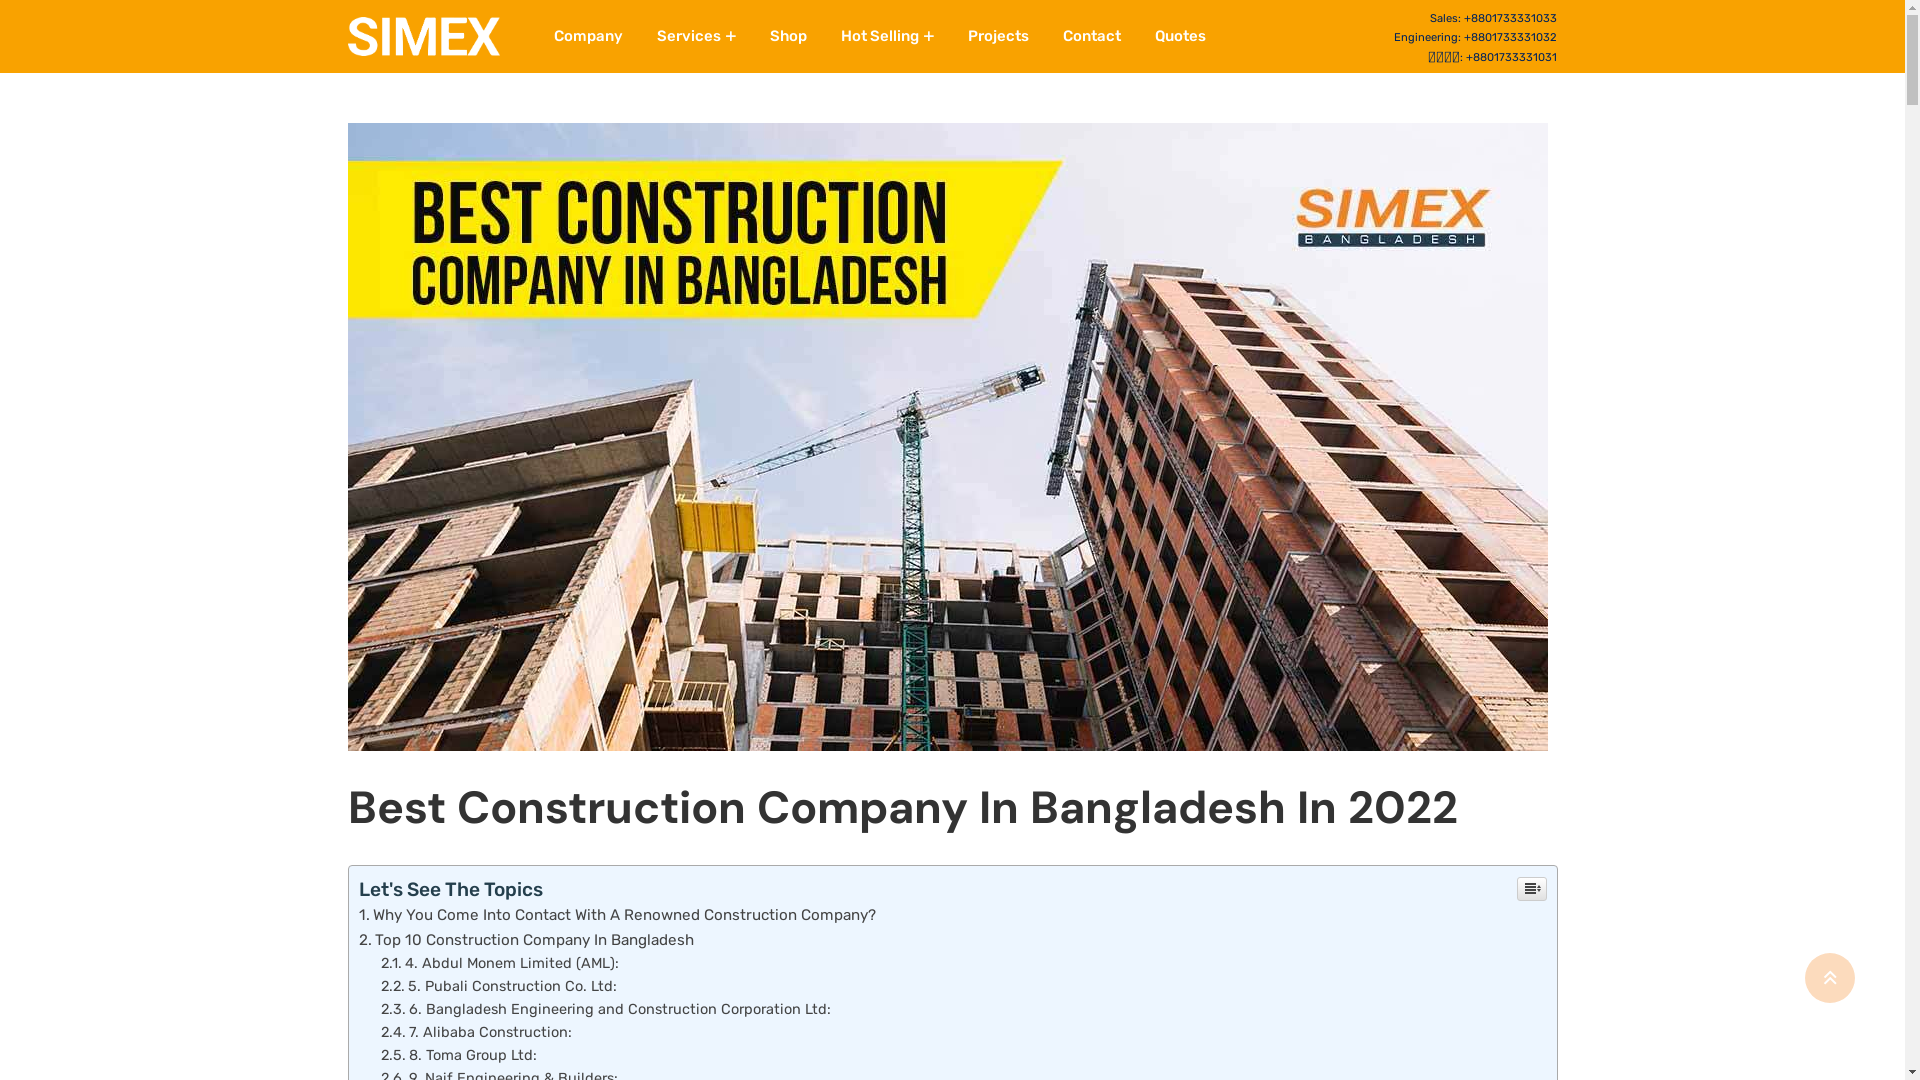 The image size is (1920, 1080). What do you see at coordinates (788, 36) in the screenshot?
I see `Shop` at bounding box center [788, 36].